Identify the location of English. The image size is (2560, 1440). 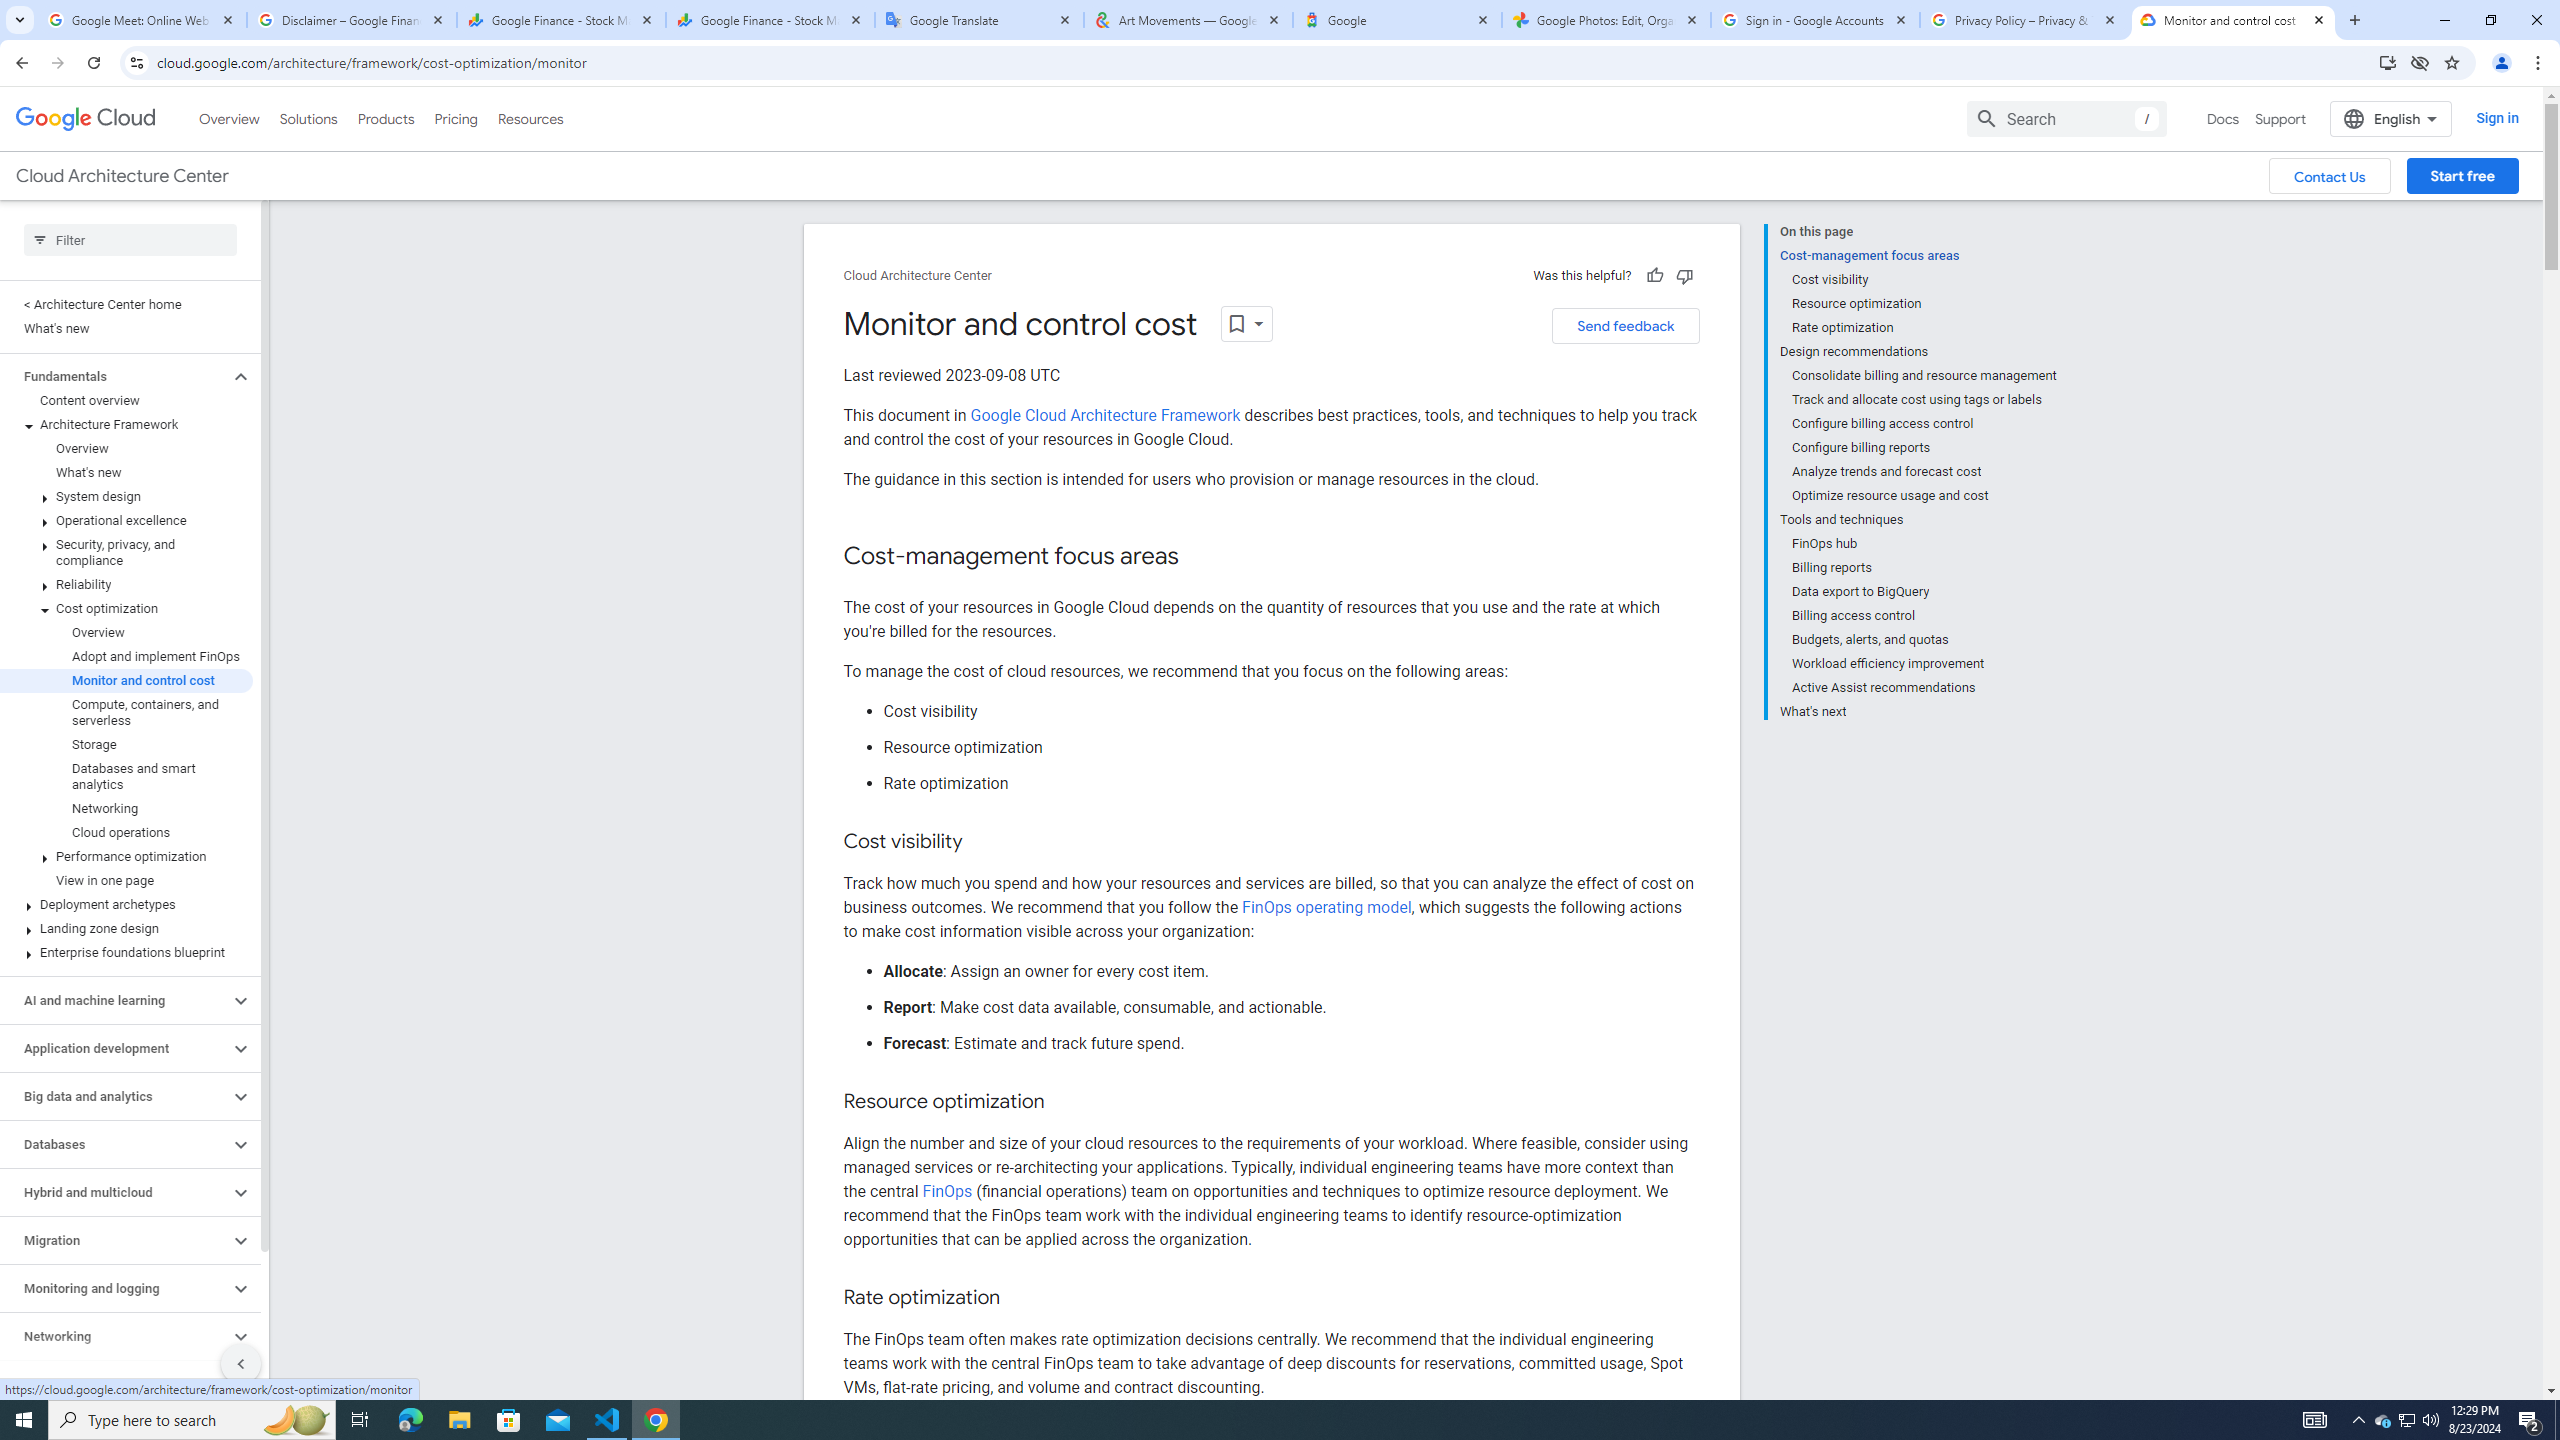
(2390, 118).